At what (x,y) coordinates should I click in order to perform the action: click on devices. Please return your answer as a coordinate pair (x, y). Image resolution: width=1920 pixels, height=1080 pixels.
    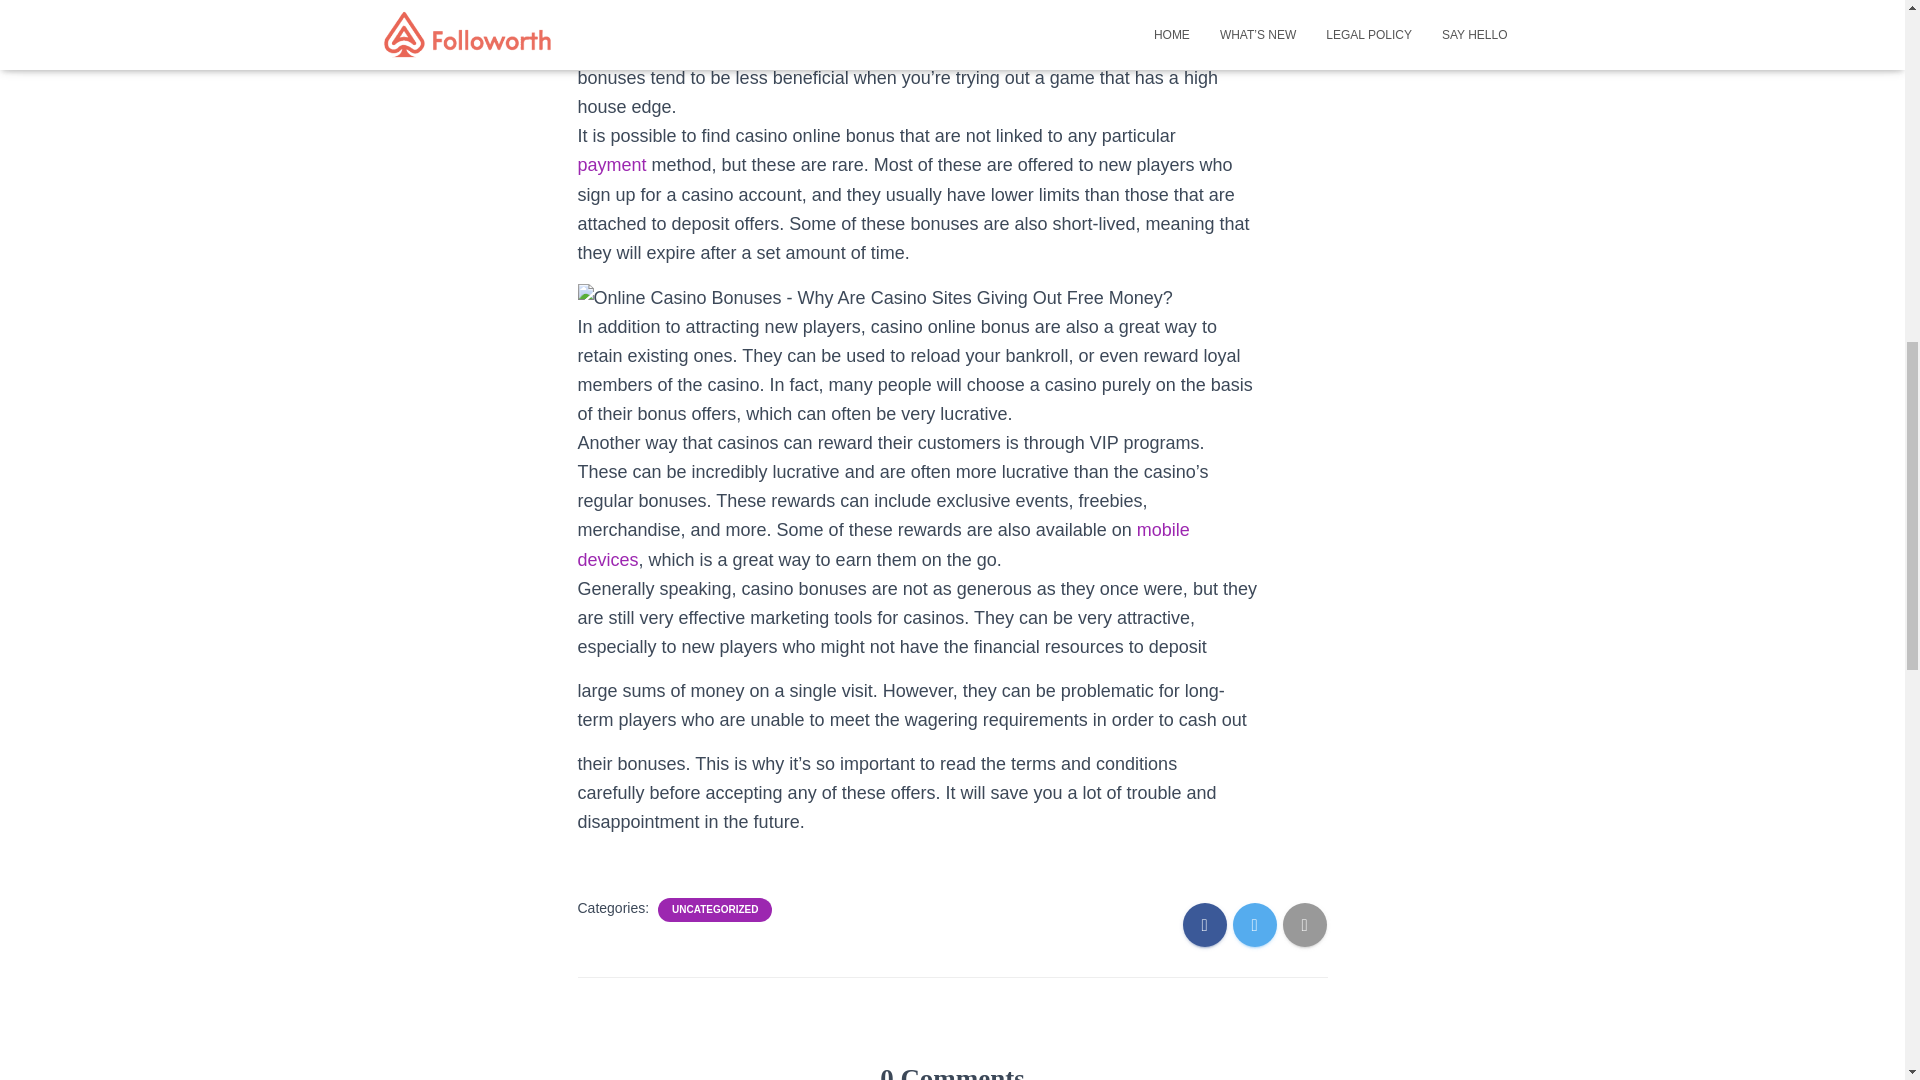
    Looking at the image, I should click on (608, 560).